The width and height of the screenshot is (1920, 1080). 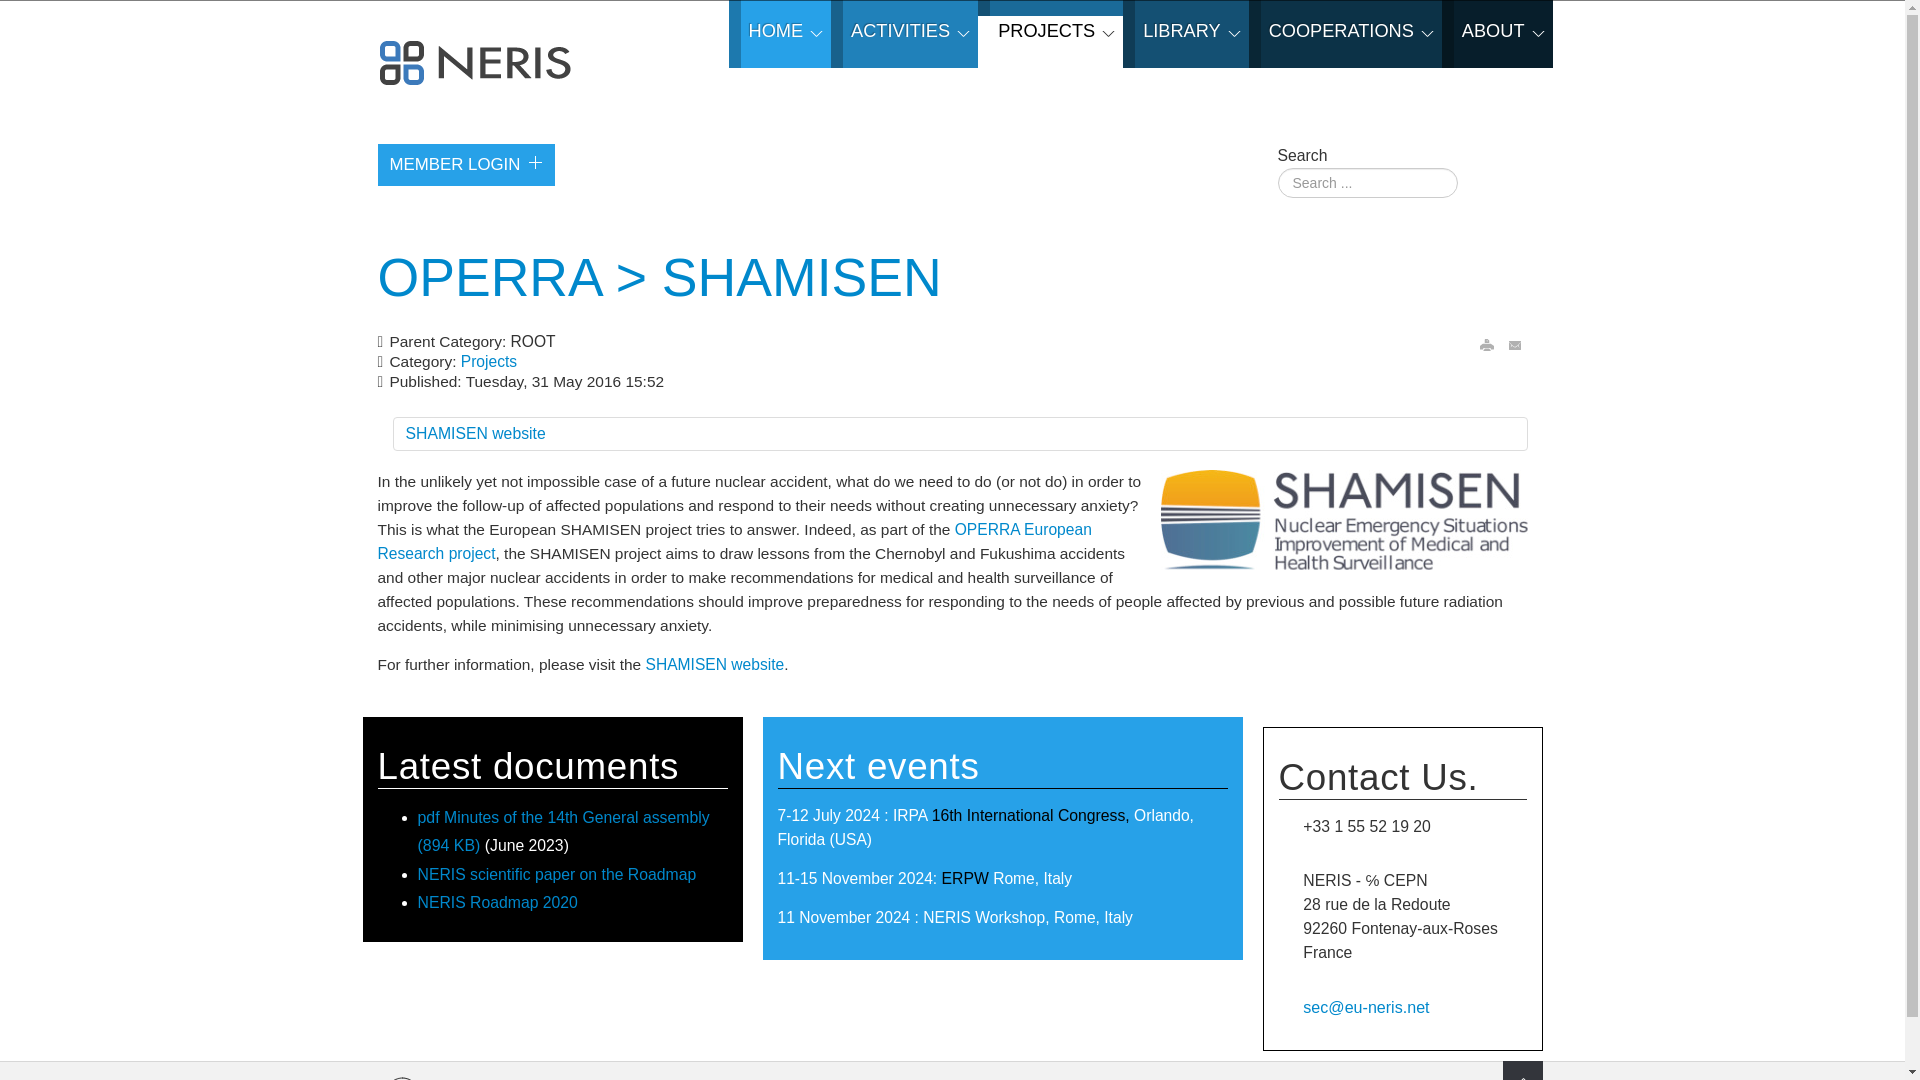 What do you see at coordinates (488, 362) in the screenshot?
I see `Projects` at bounding box center [488, 362].